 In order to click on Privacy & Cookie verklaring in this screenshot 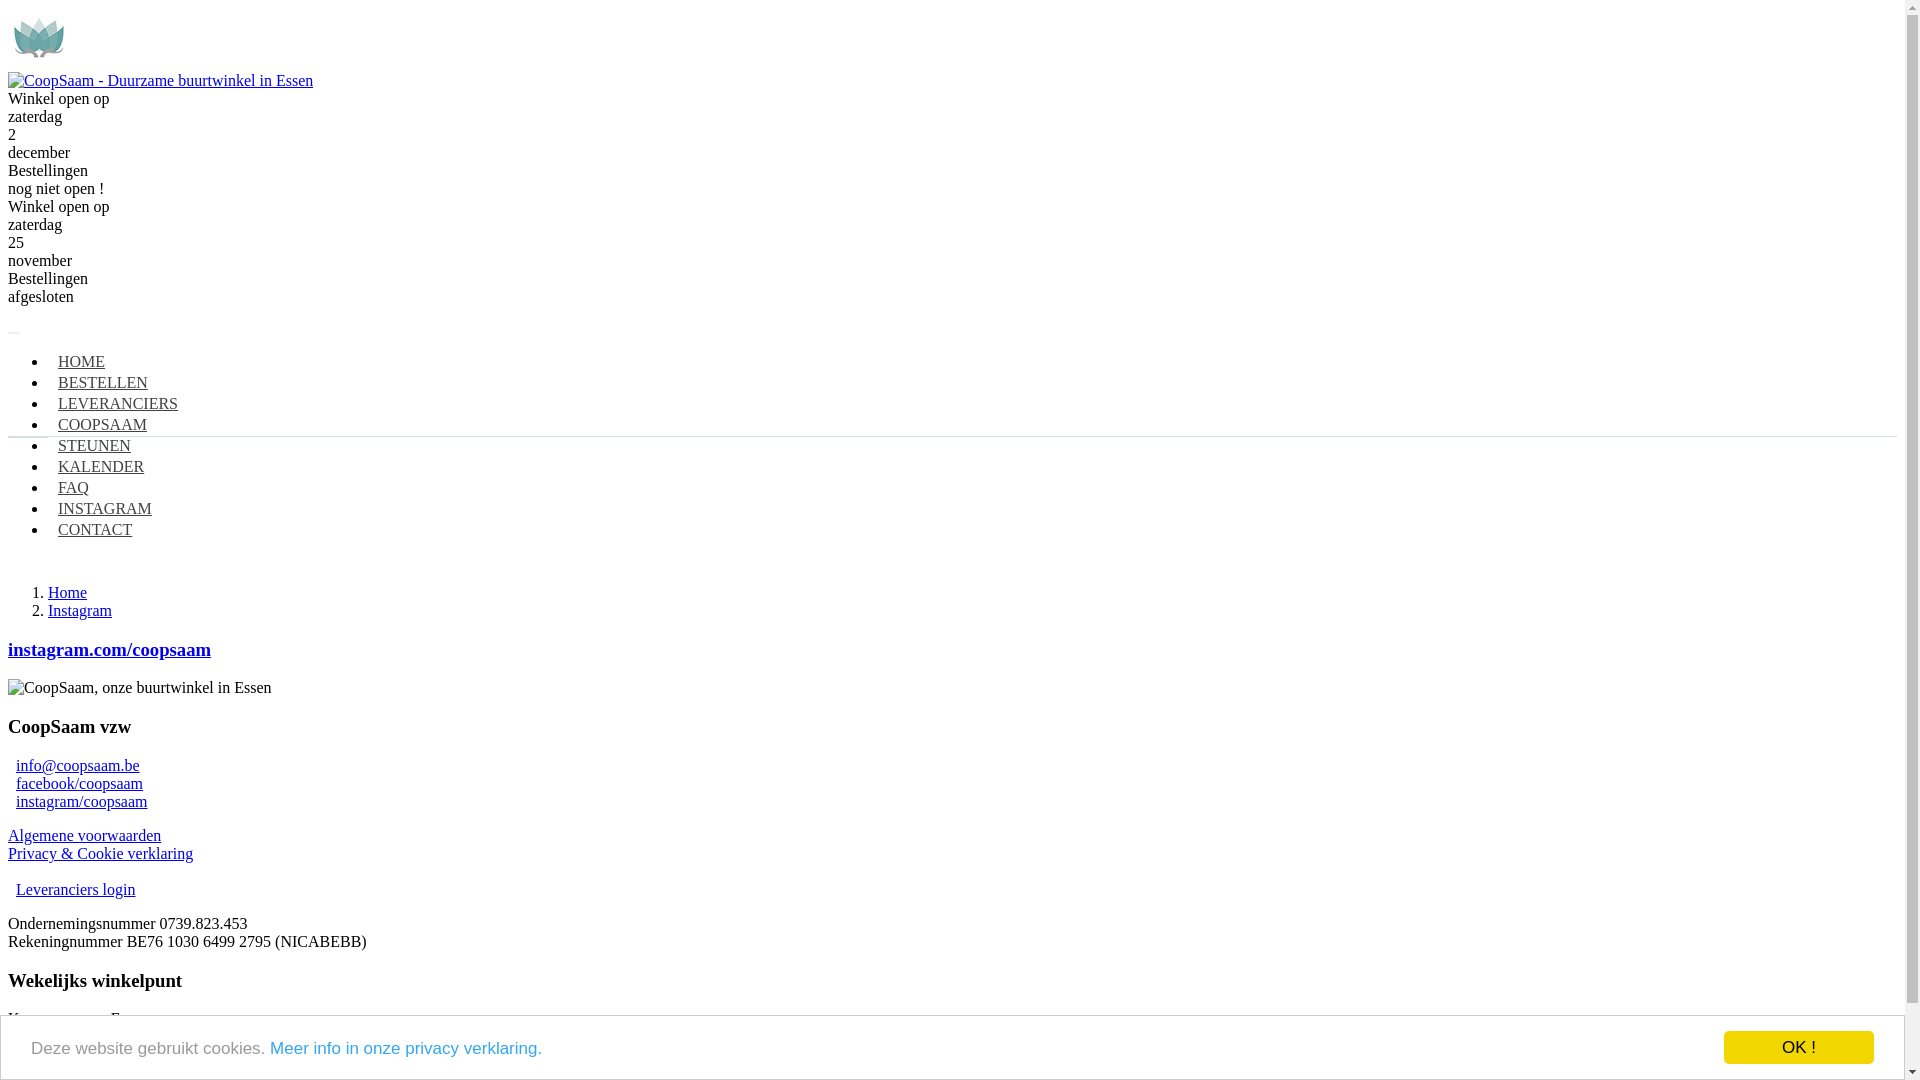, I will do `click(100, 854)`.